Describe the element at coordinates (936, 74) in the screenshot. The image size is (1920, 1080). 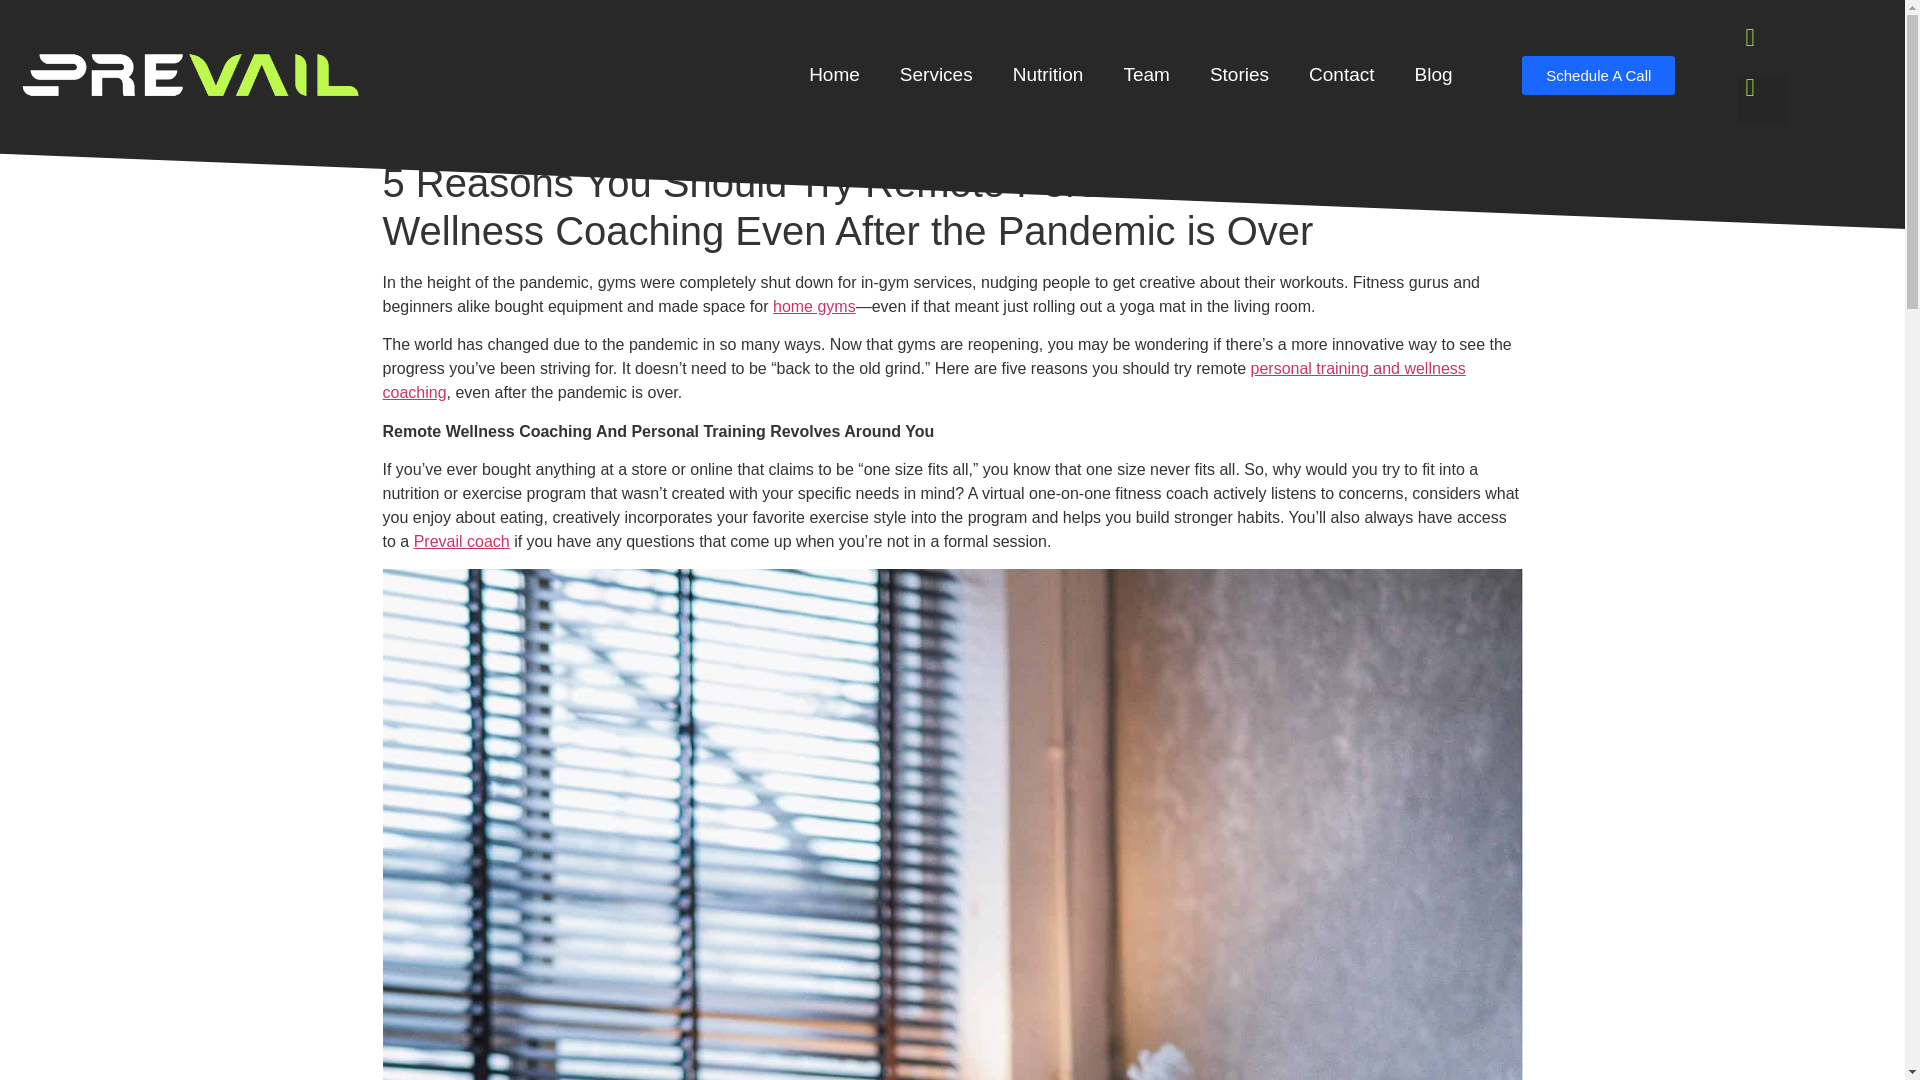
I see `Services` at that location.